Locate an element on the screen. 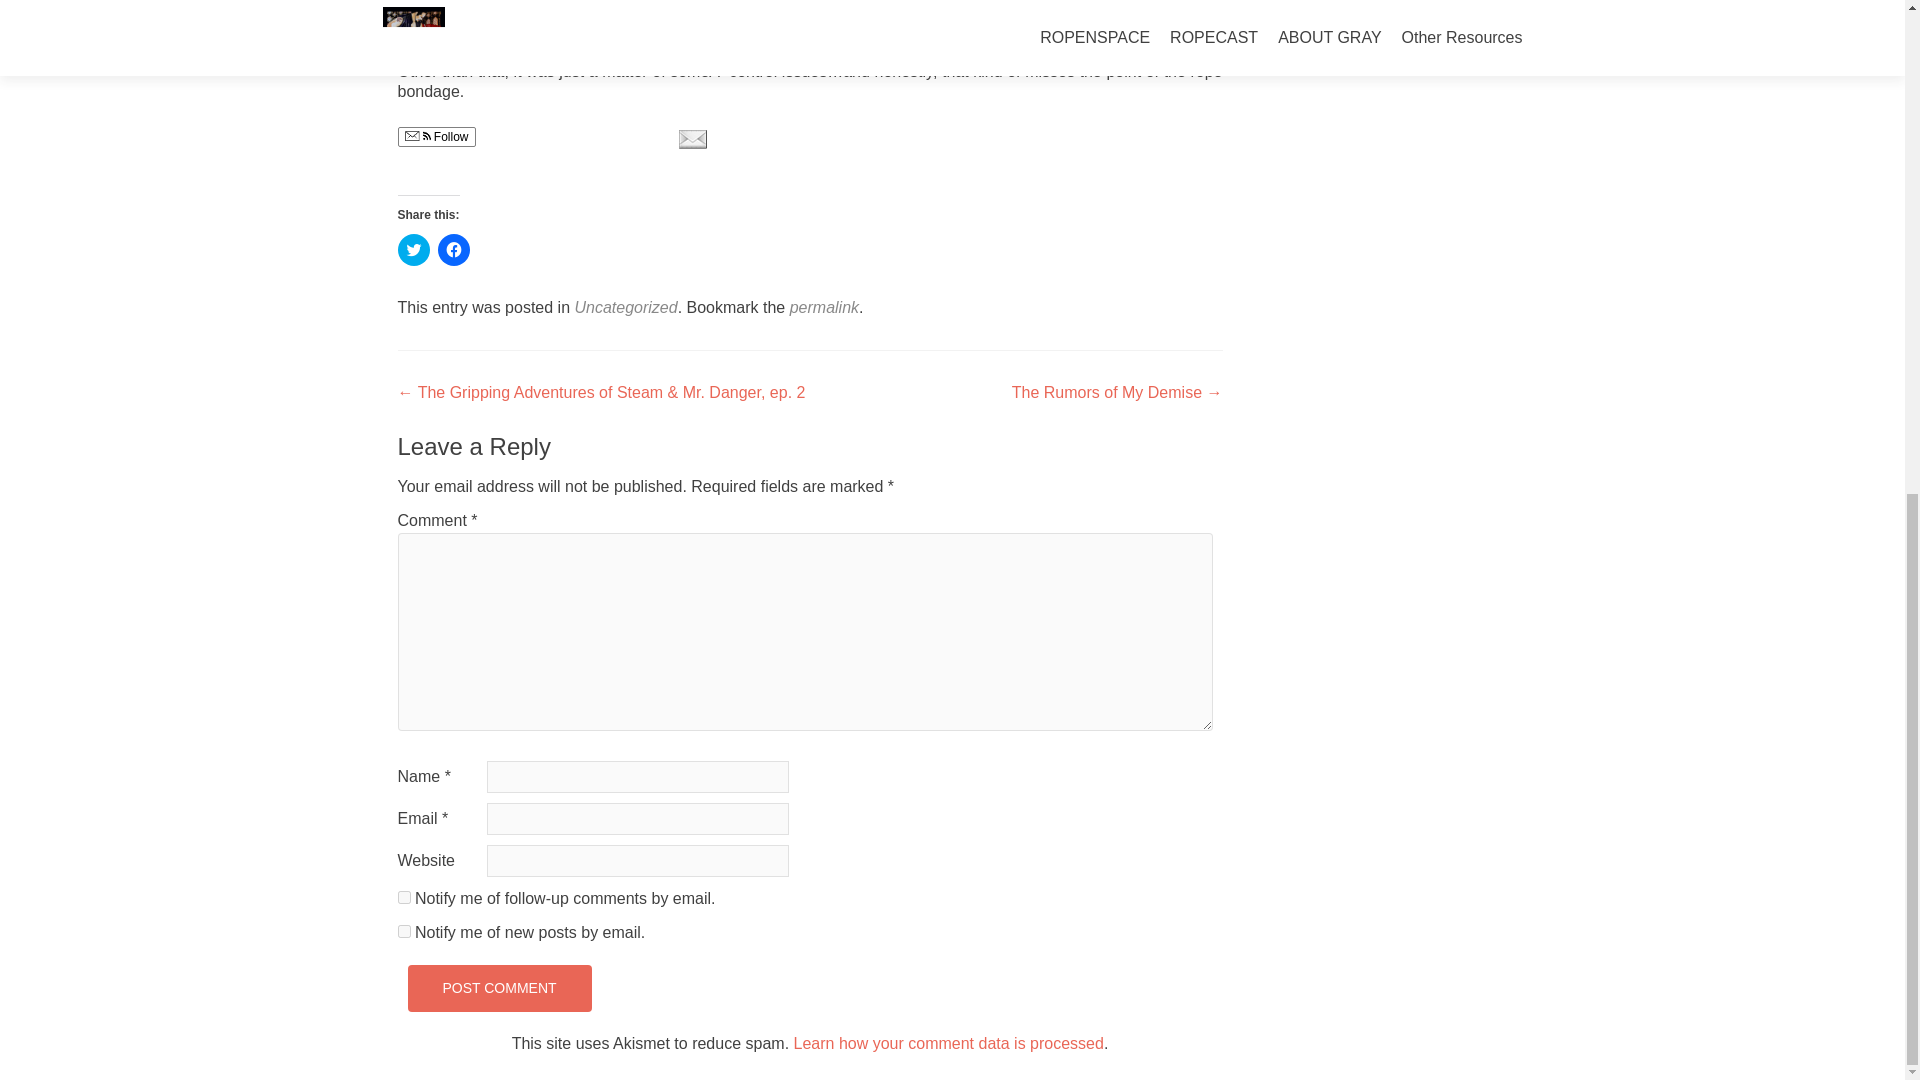  permalink is located at coordinates (824, 308).